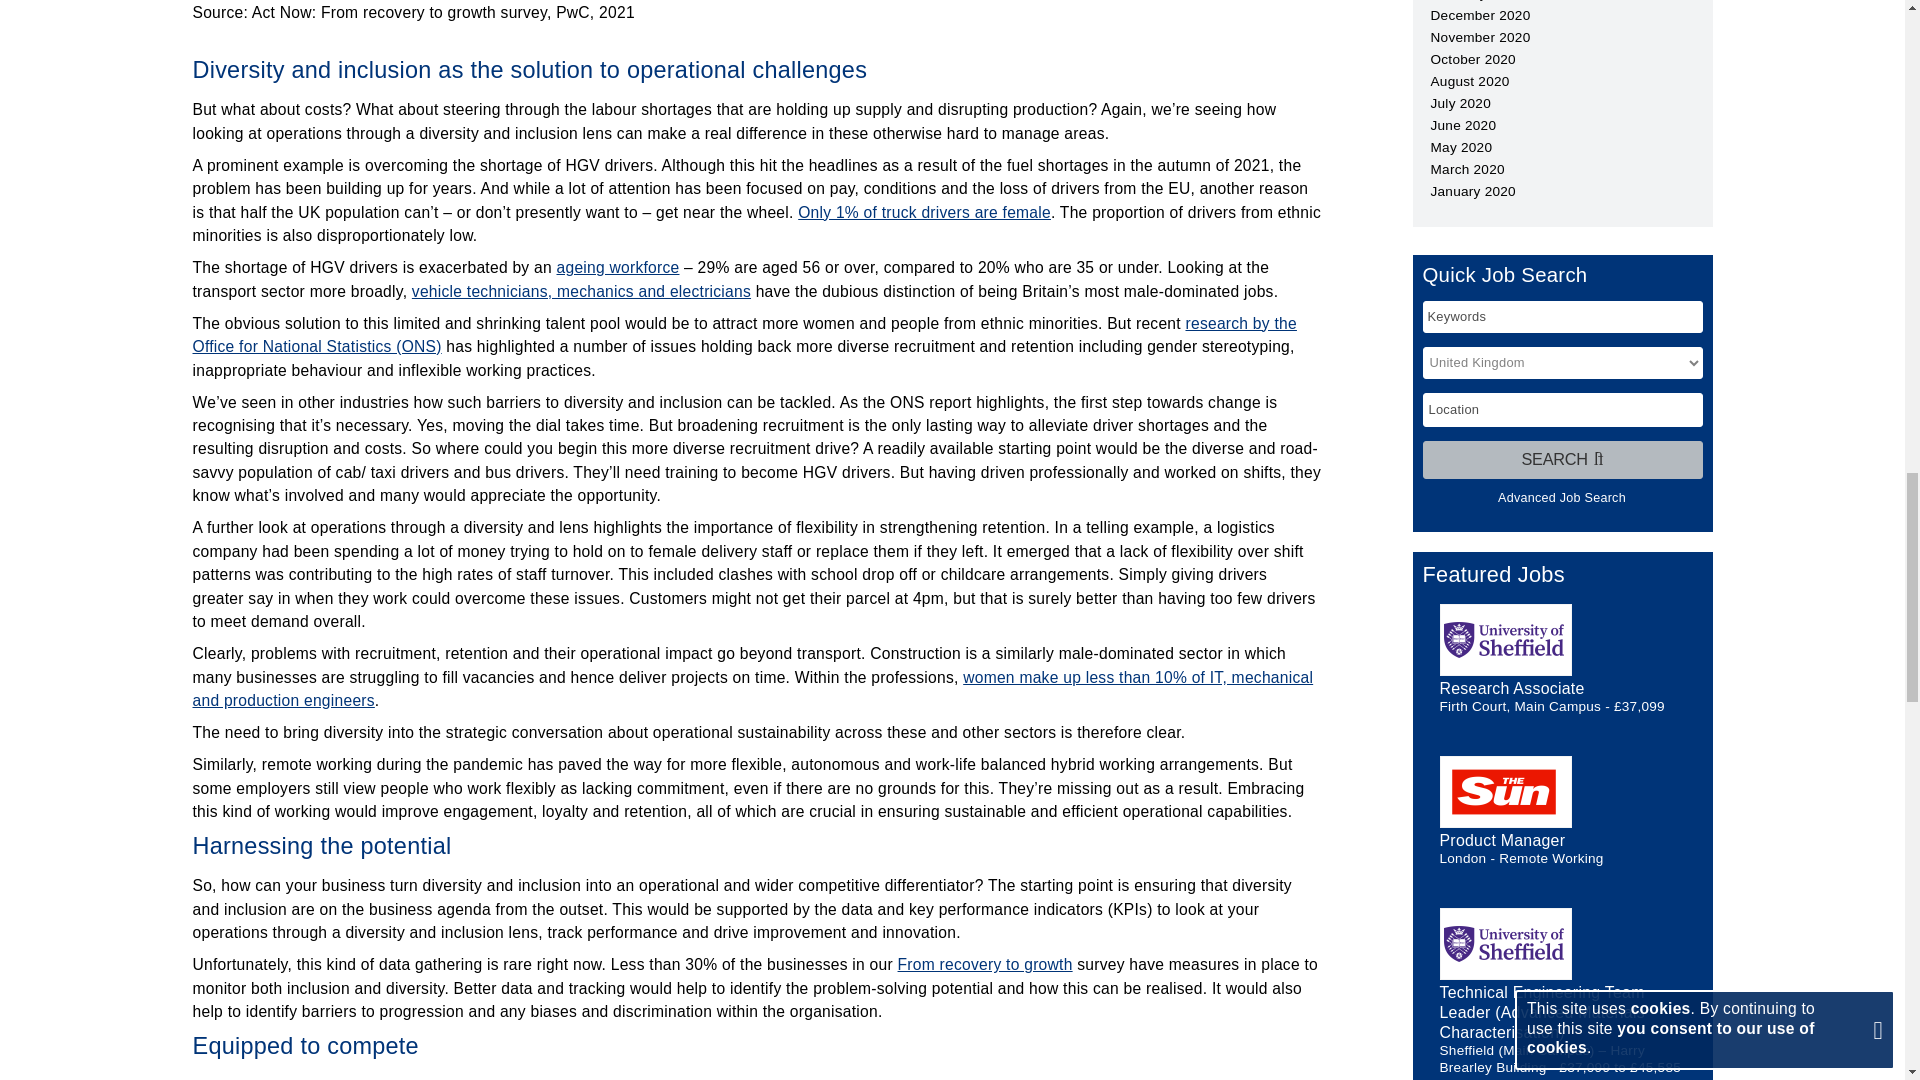 Image resolution: width=1920 pixels, height=1080 pixels. What do you see at coordinates (1506, 640) in the screenshot?
I see `The University of Sheffield` at bounding box center [1506, 640].